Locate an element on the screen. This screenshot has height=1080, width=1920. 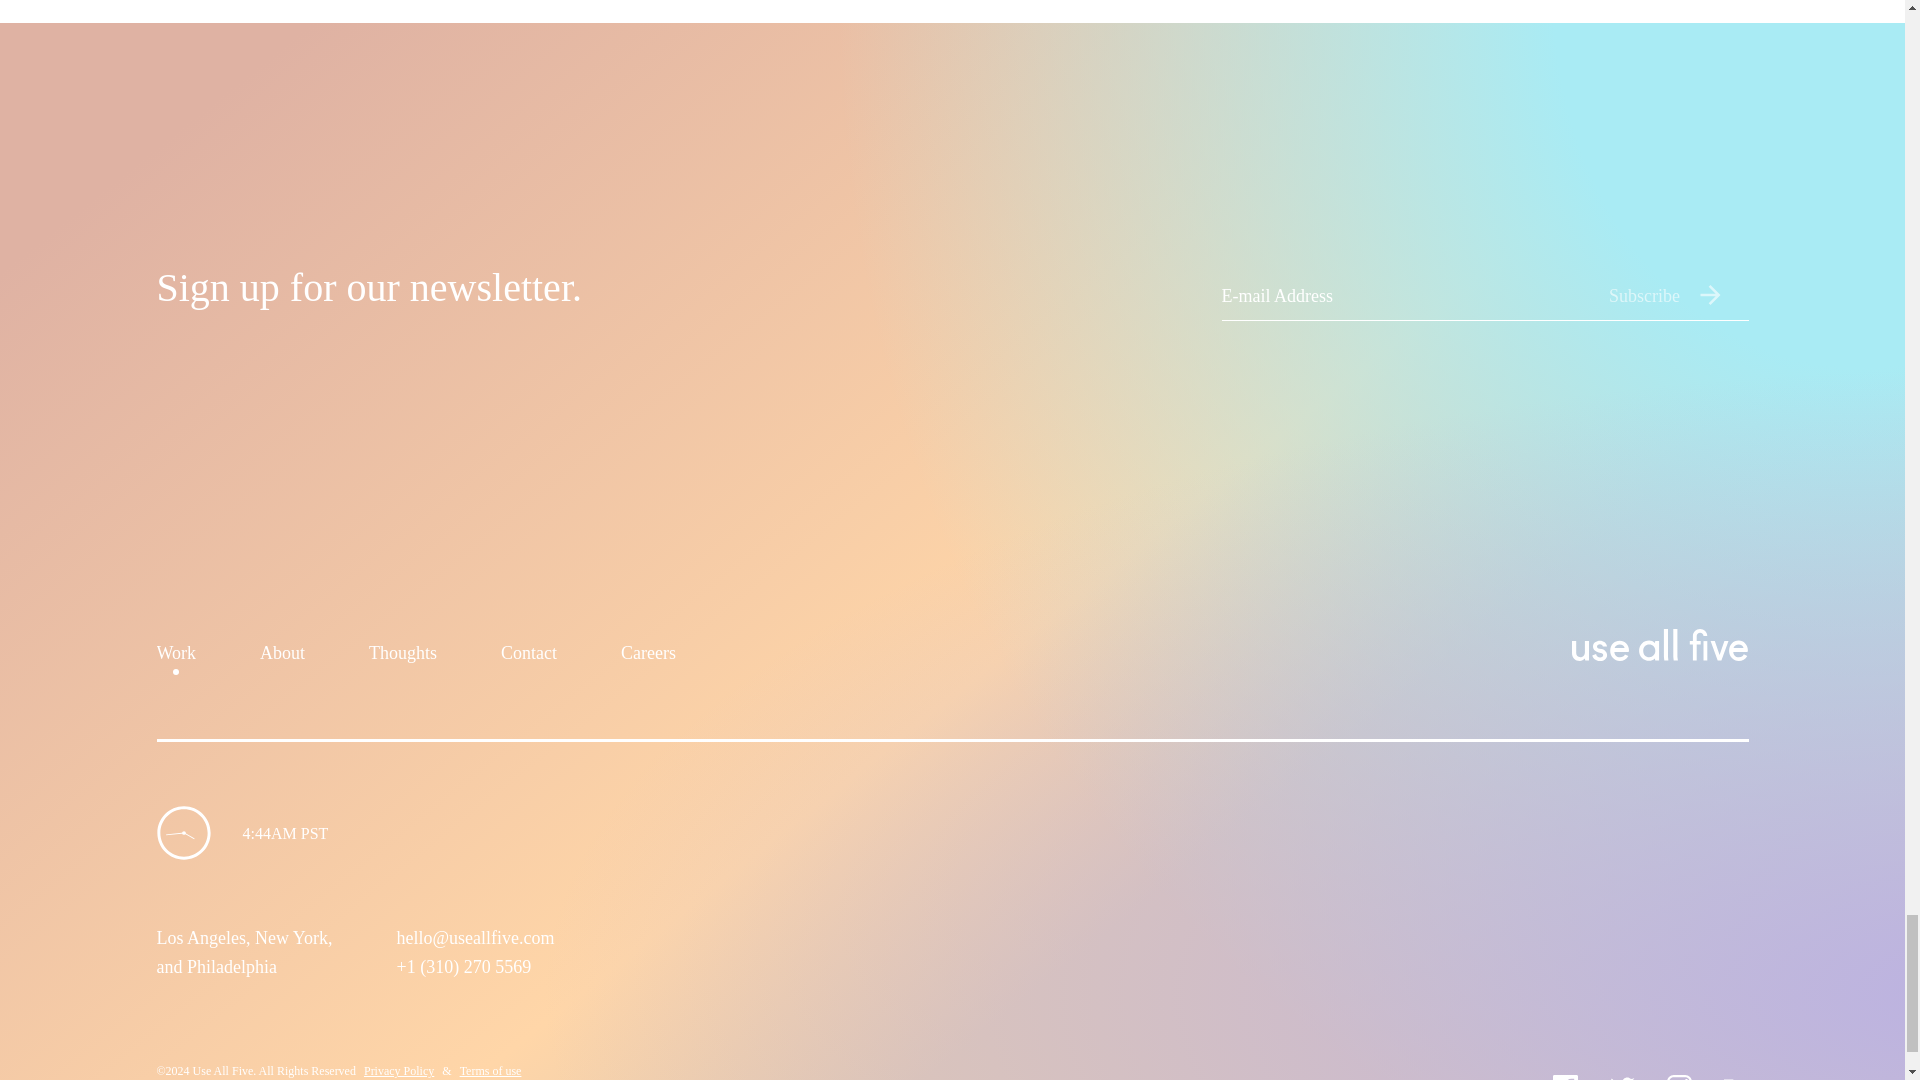
Terms of use is located at coordinates (491, 1070).